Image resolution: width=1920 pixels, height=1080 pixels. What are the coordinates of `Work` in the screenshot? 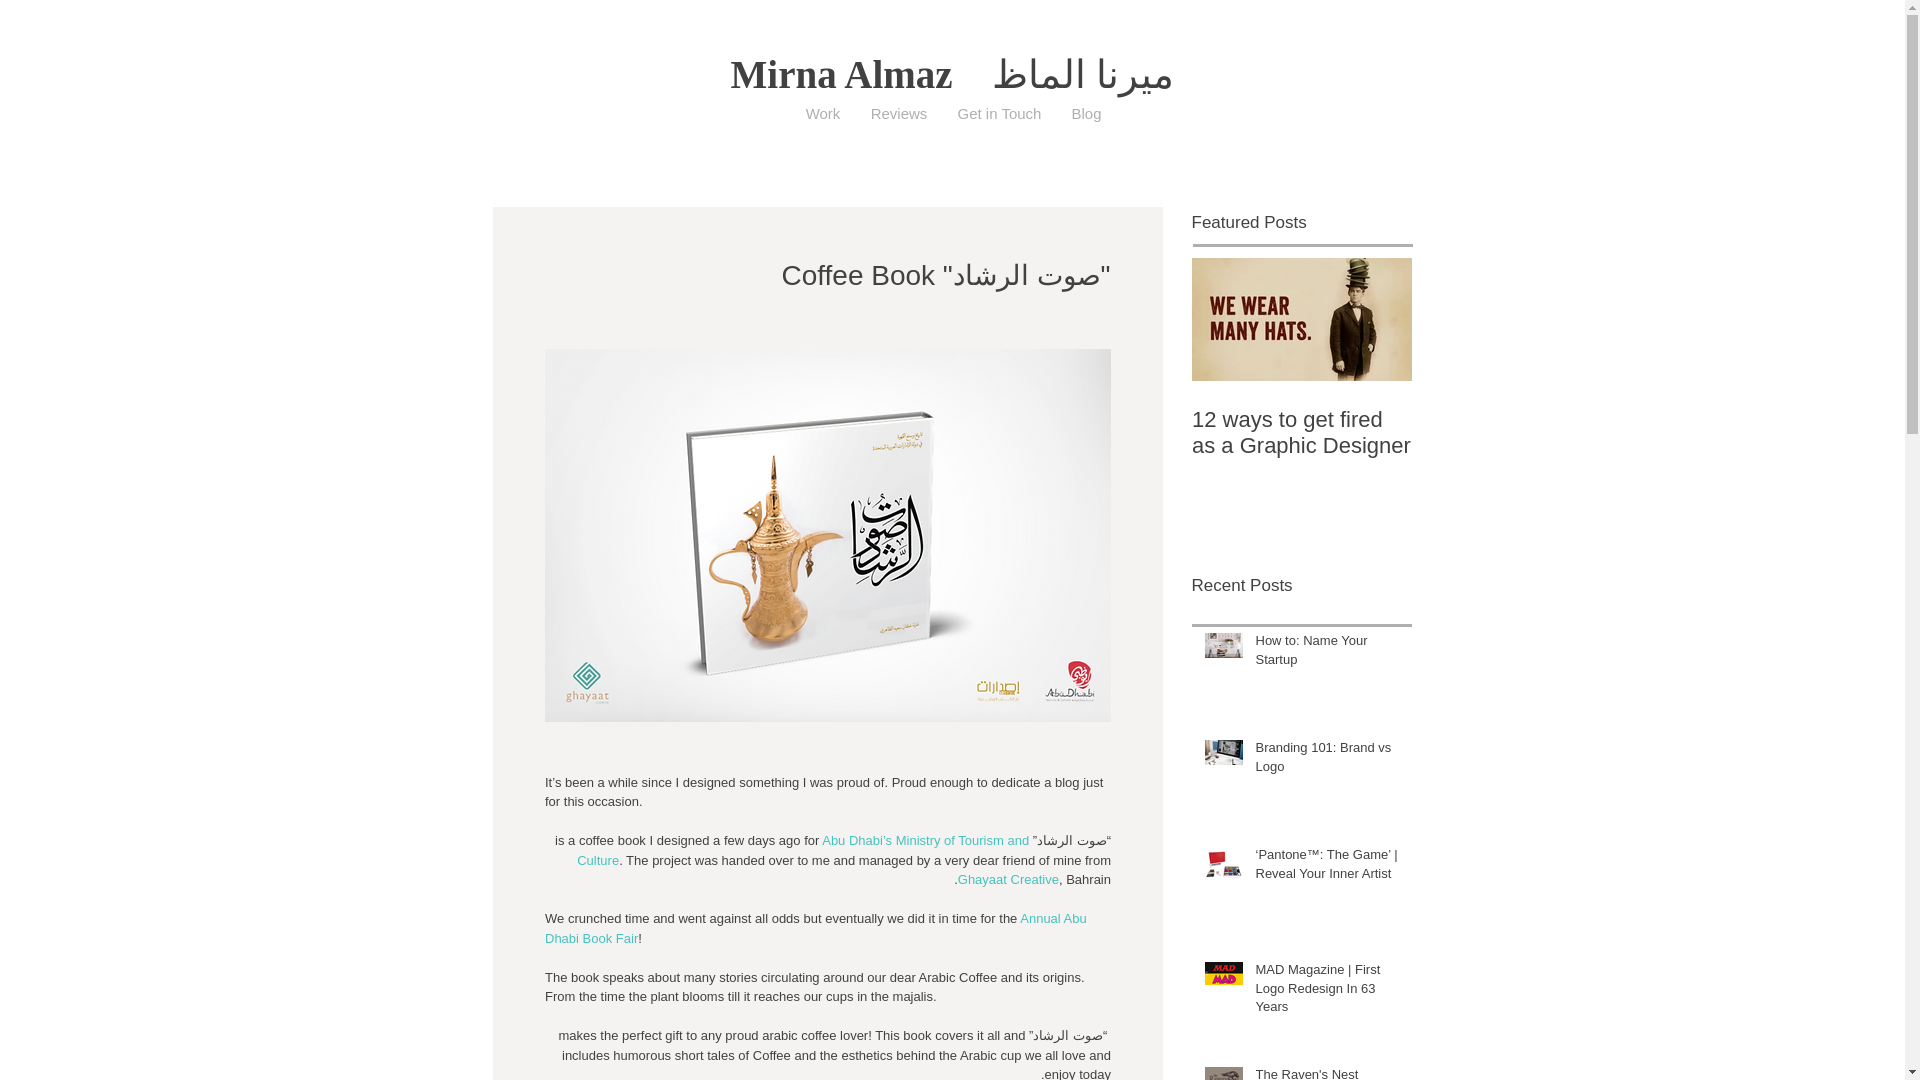 It's located at (822, 114).